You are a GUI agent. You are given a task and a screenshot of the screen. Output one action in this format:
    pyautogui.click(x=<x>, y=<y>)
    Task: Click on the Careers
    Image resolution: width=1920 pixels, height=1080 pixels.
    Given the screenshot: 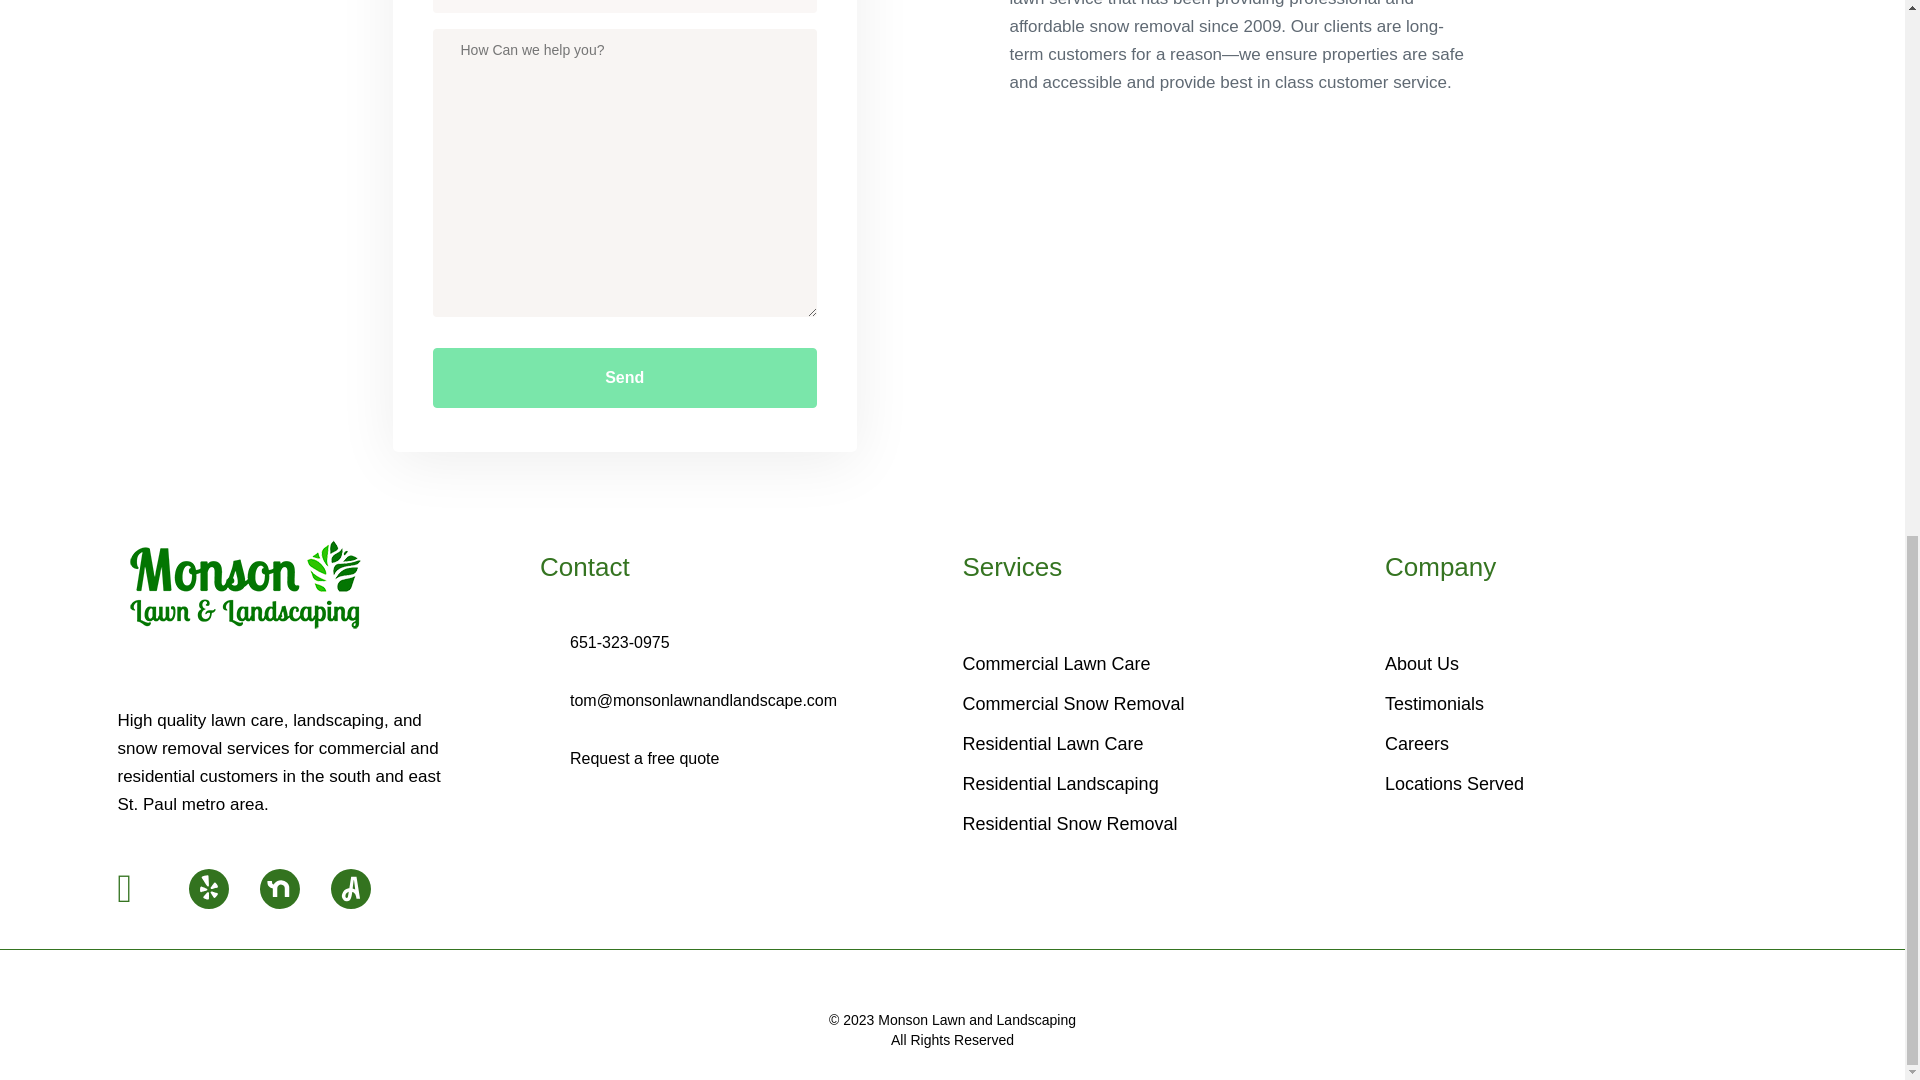 What is the action you would take?
    pyautogui.click(x=1586, y=744)
    